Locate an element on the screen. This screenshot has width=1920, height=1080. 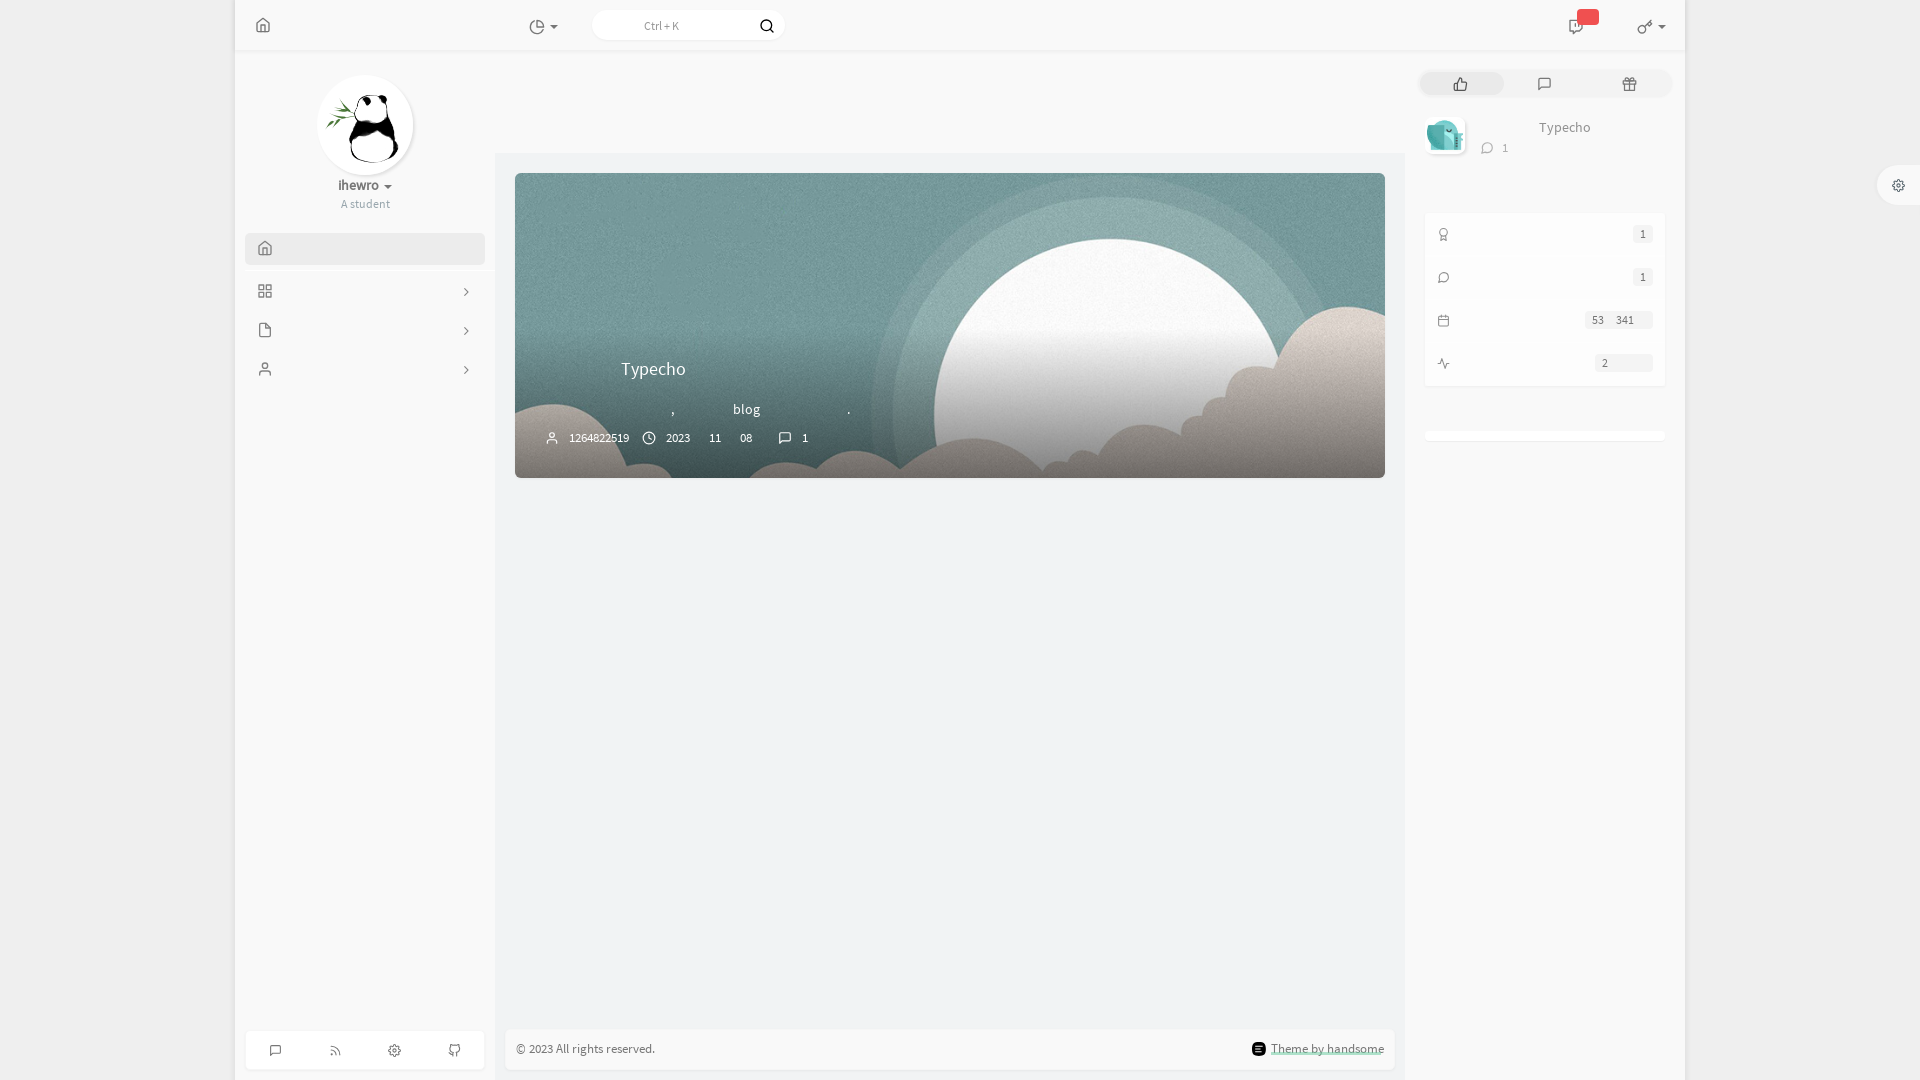
1264822519 is located at coordinates (599, 438).